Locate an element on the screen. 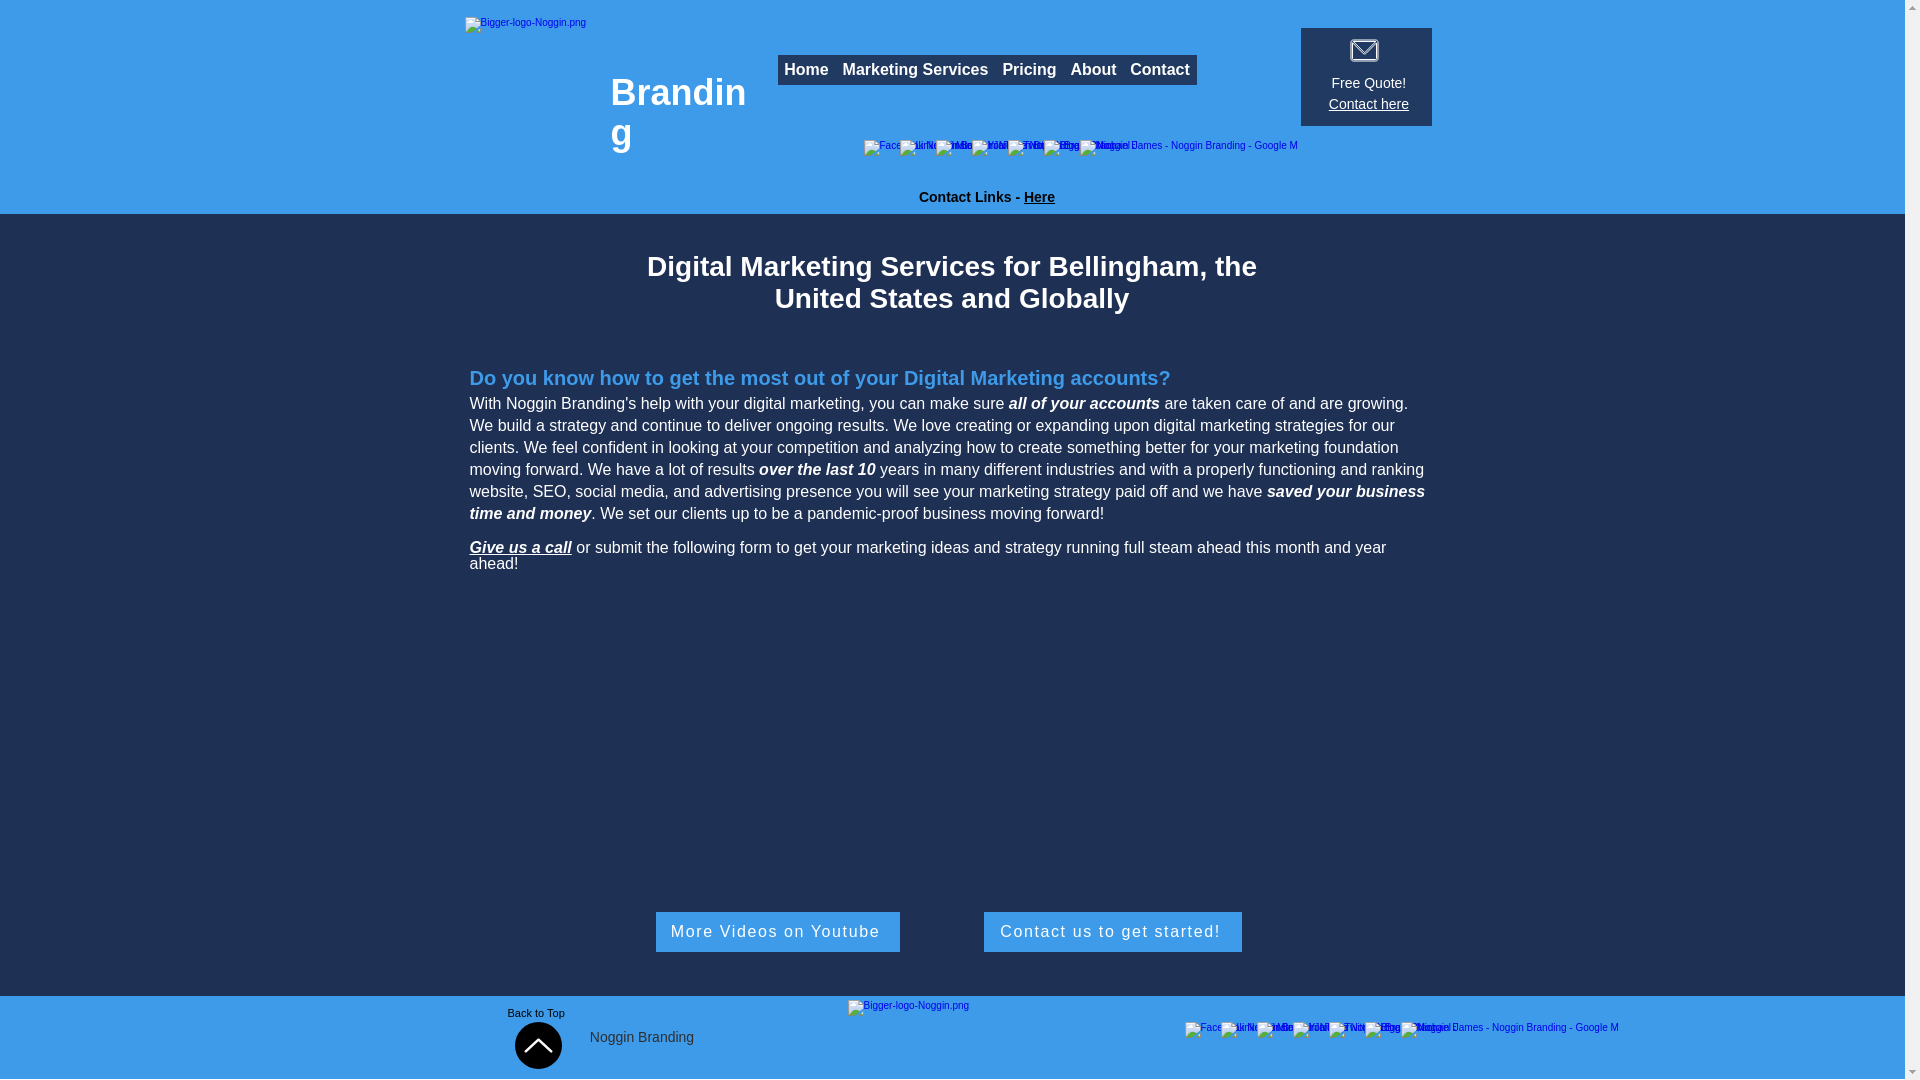    Contact here is located at coordinates (1364, 104).